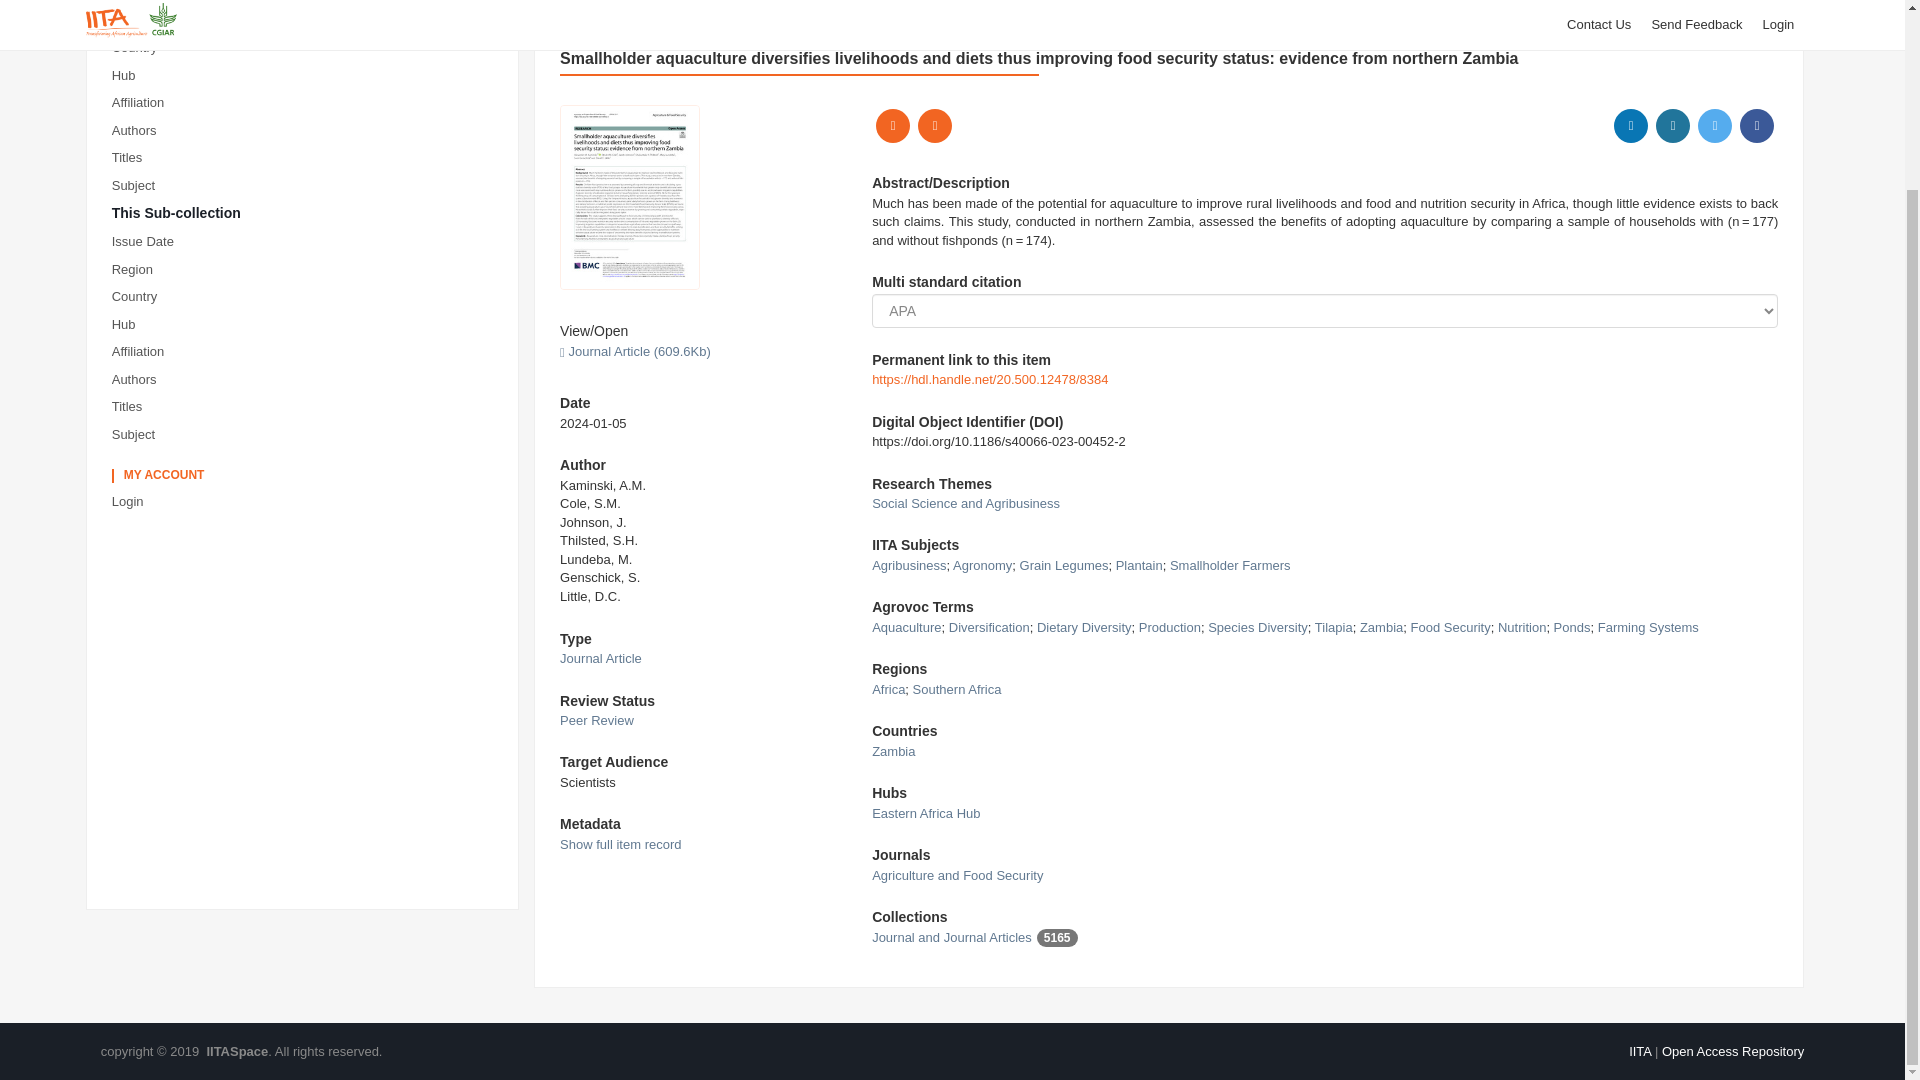 The image size is (1920, 1080). What do you see at coordinates (306, 270) in the screenshot?
I see `Region` at bounding box center [306, 270].